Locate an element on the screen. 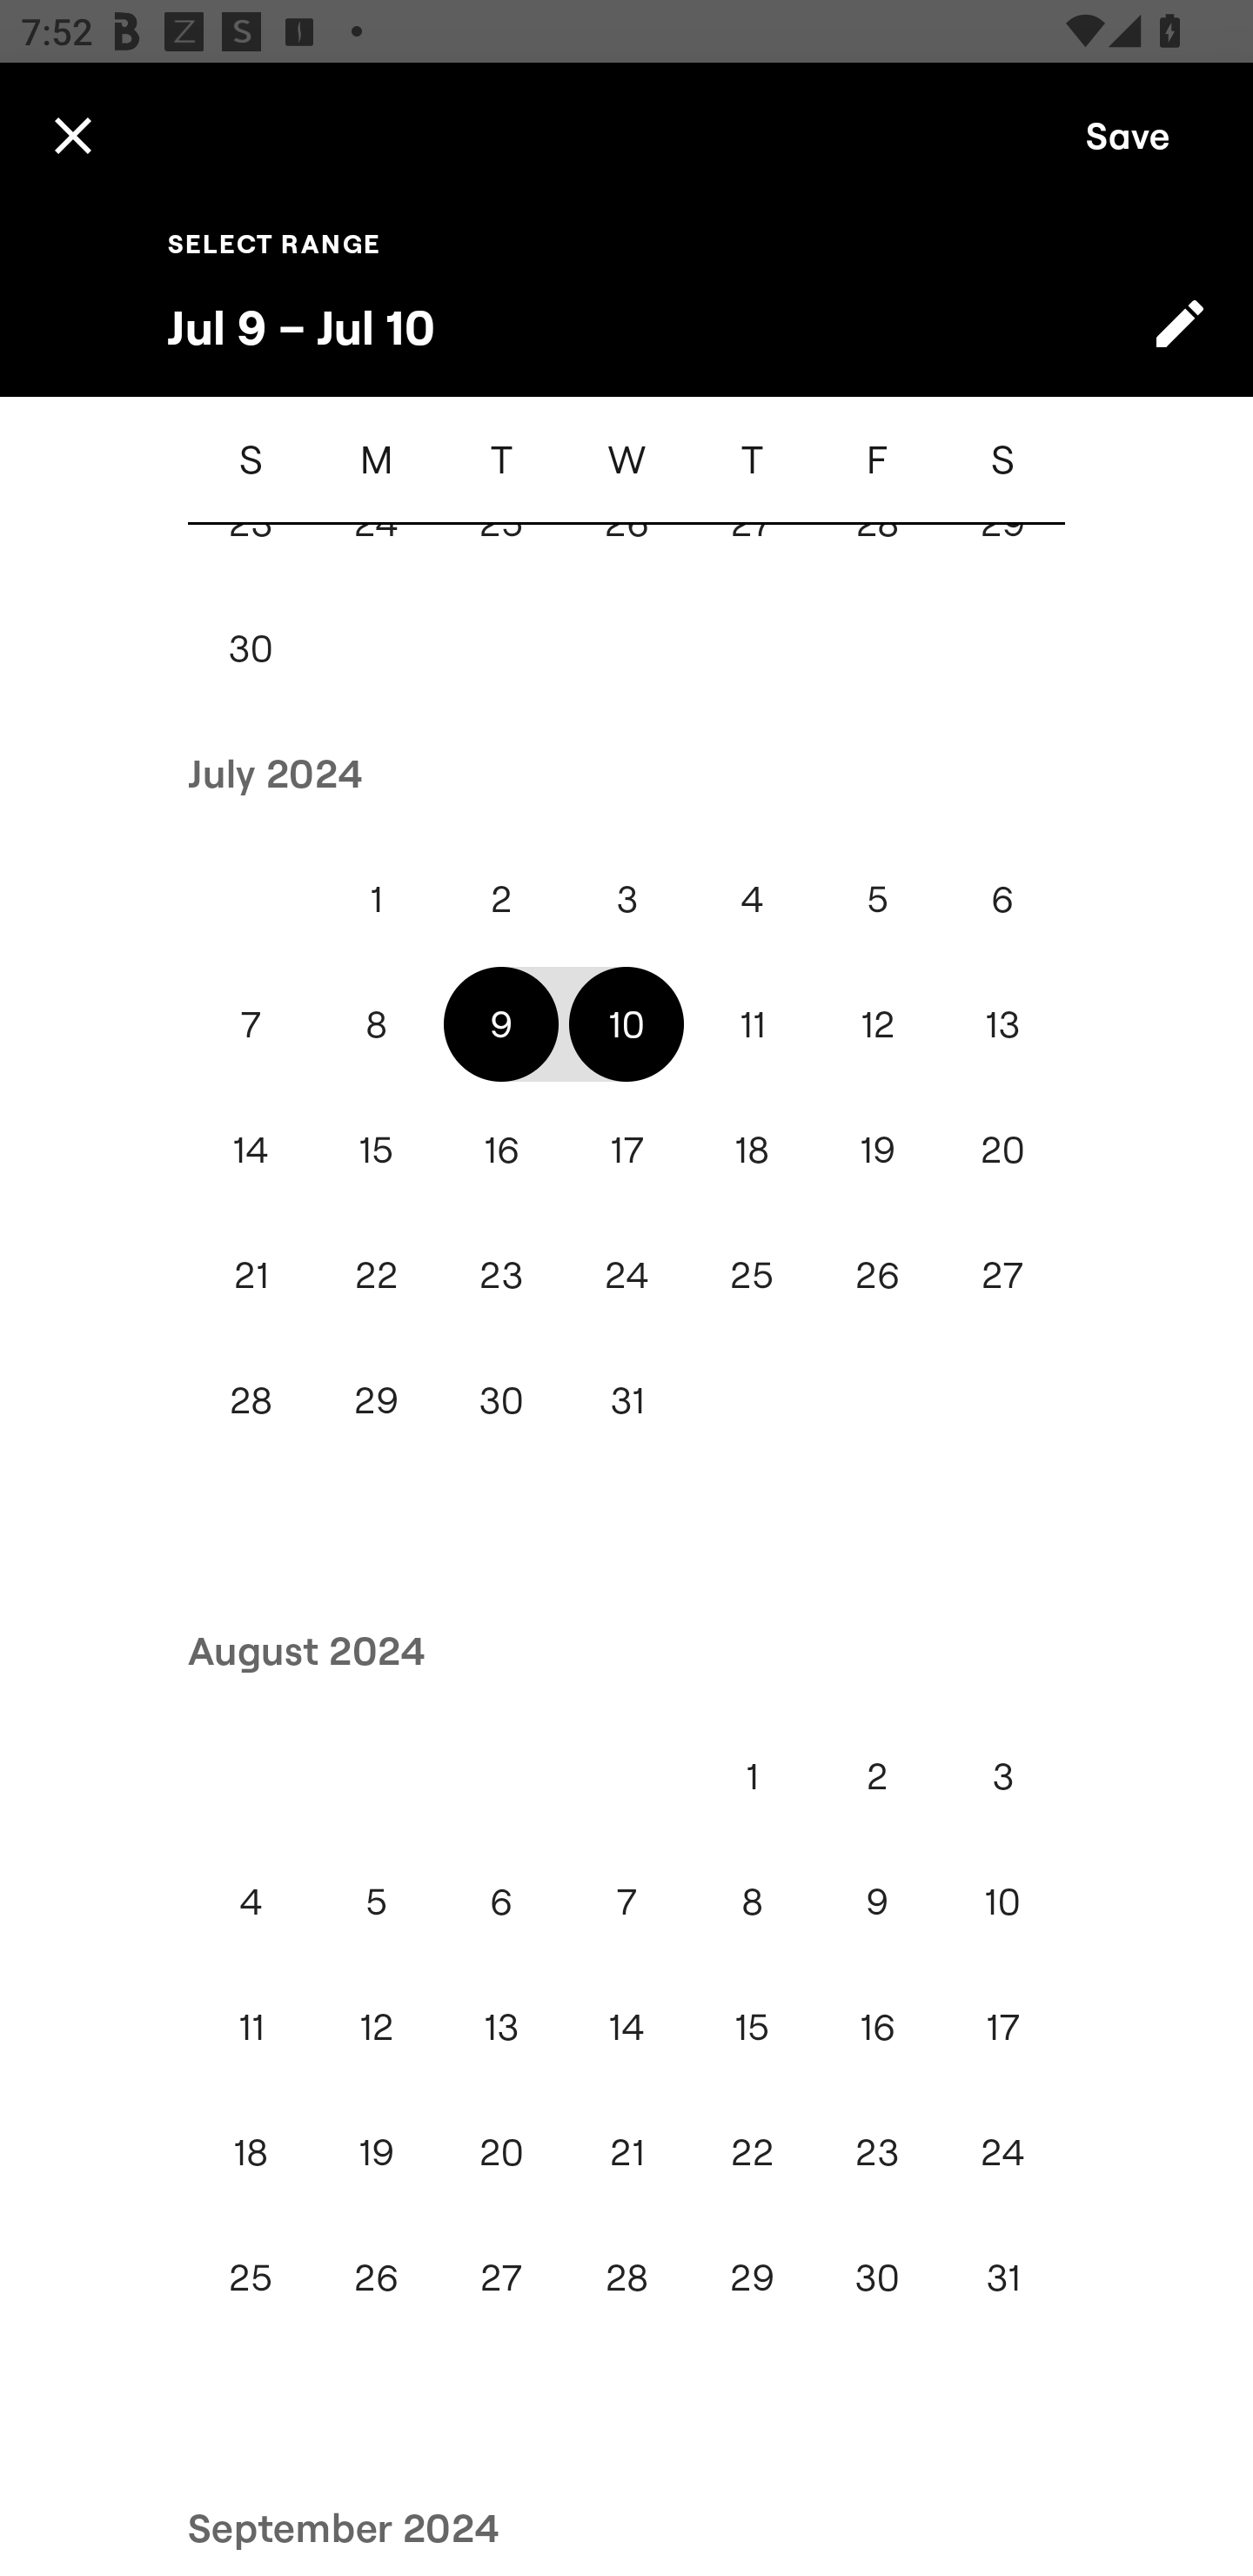 The image size is (1253, 2576). 20 Sat, Jul 20 is located at coordinates (1002, 1150).